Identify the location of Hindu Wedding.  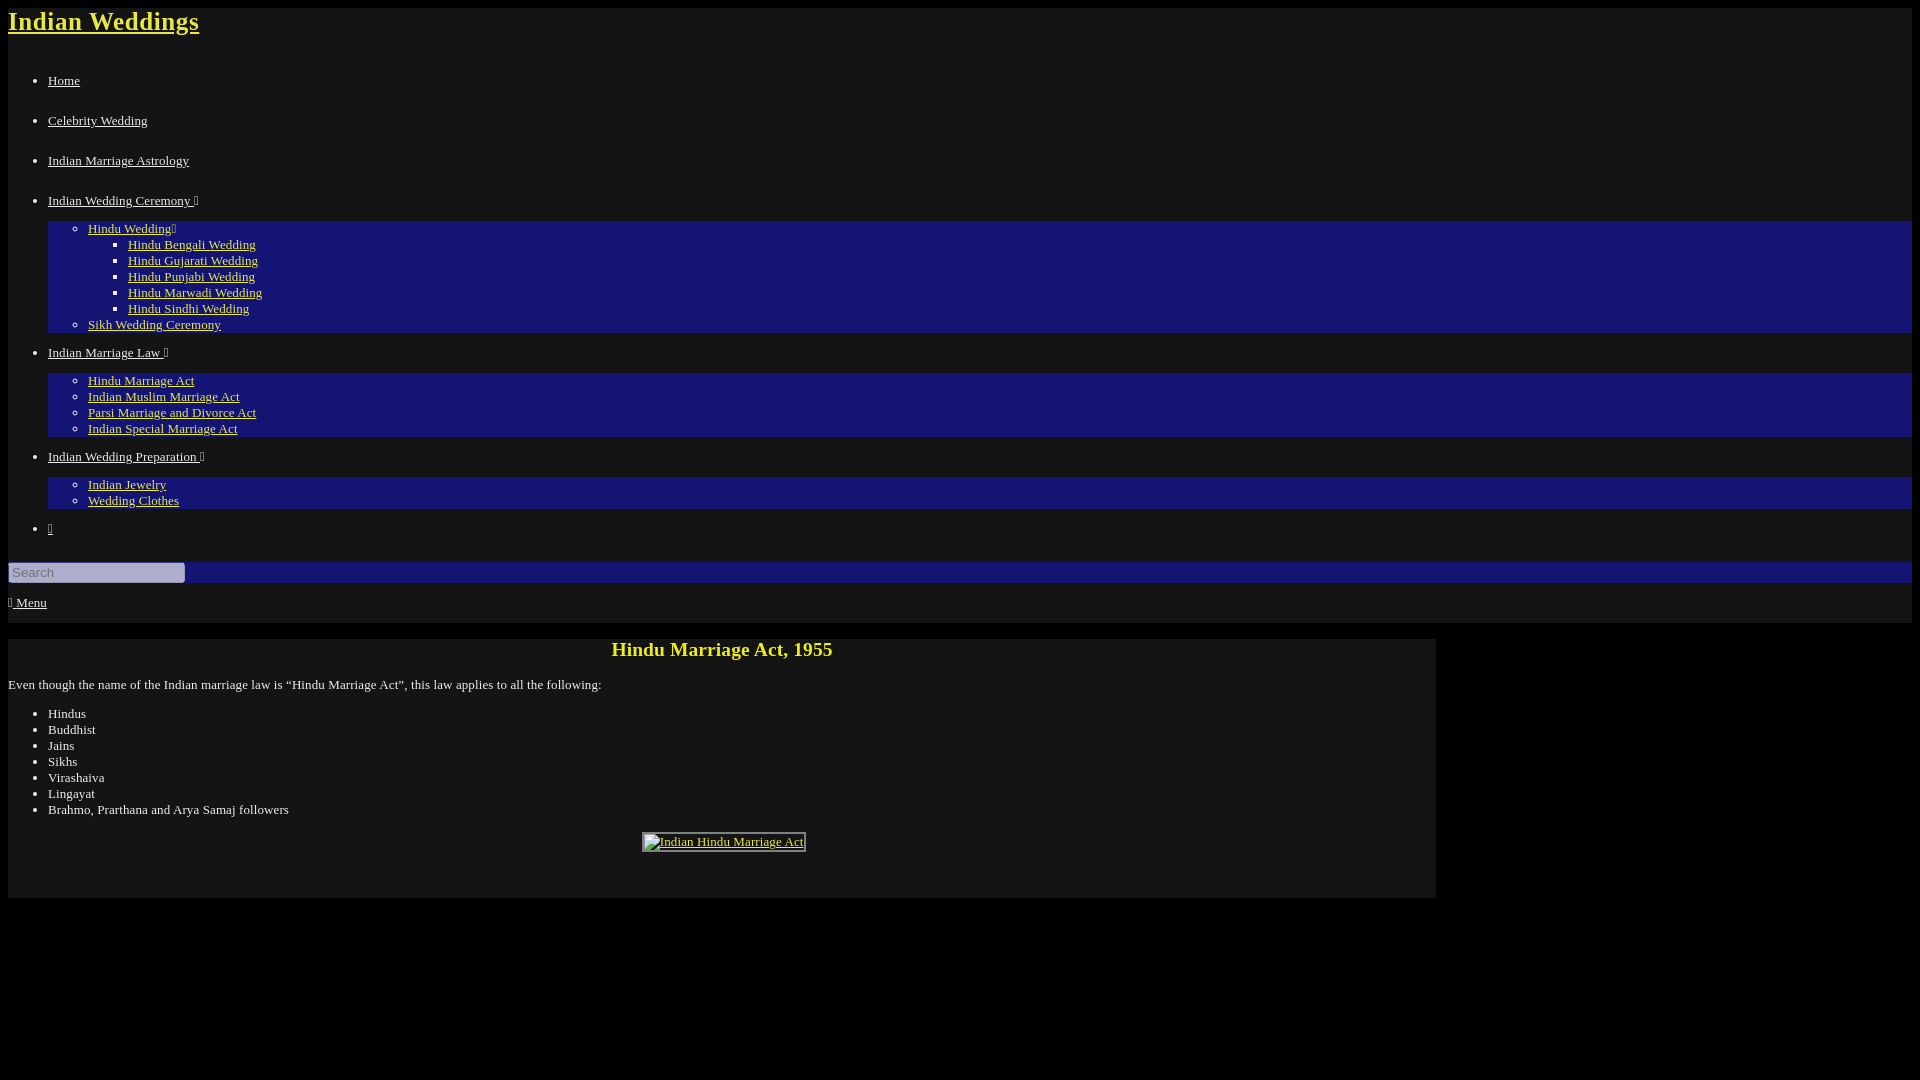
(132, 228).